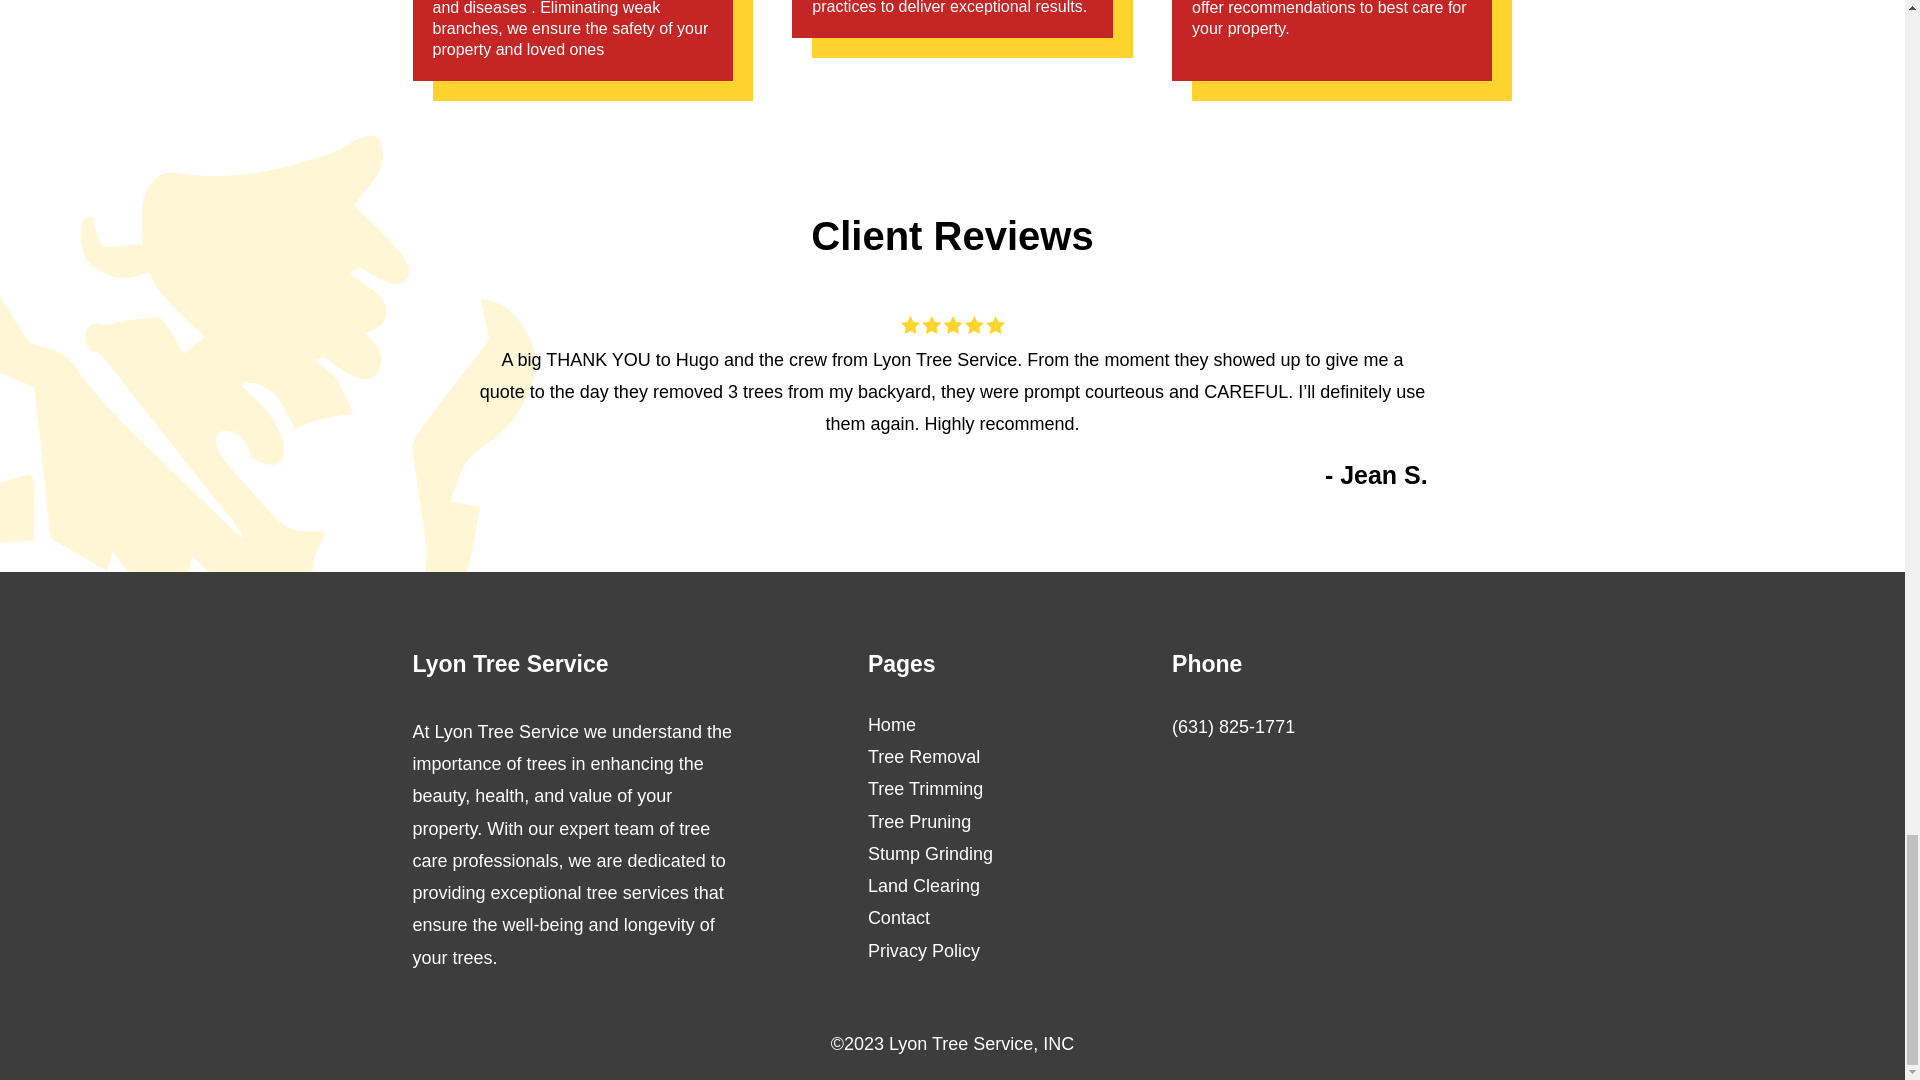  Describe the element at coordinates (930, 854) in the screenshot. I see `Stump Grinding` at that location.